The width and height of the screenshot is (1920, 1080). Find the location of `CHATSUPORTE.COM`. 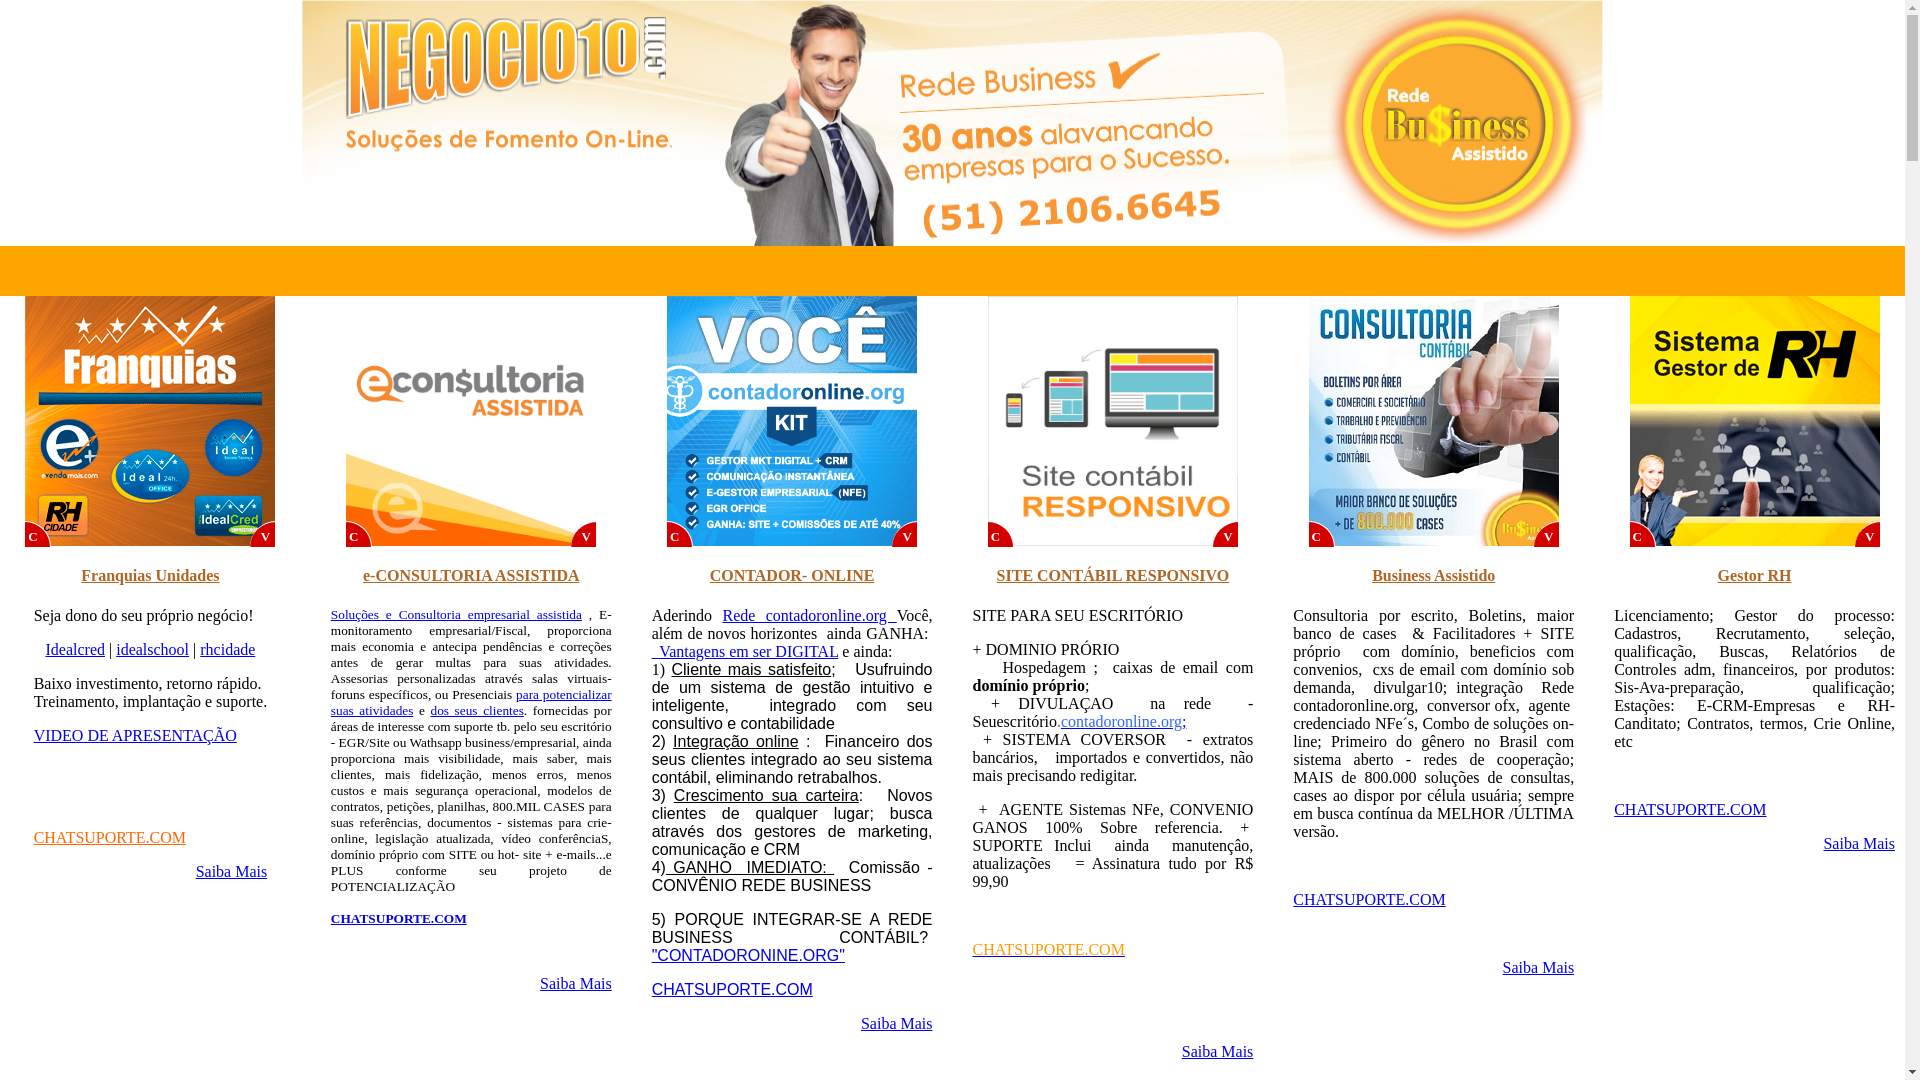

CHATSUPORTE.COM is located at coordinates (732, 990).